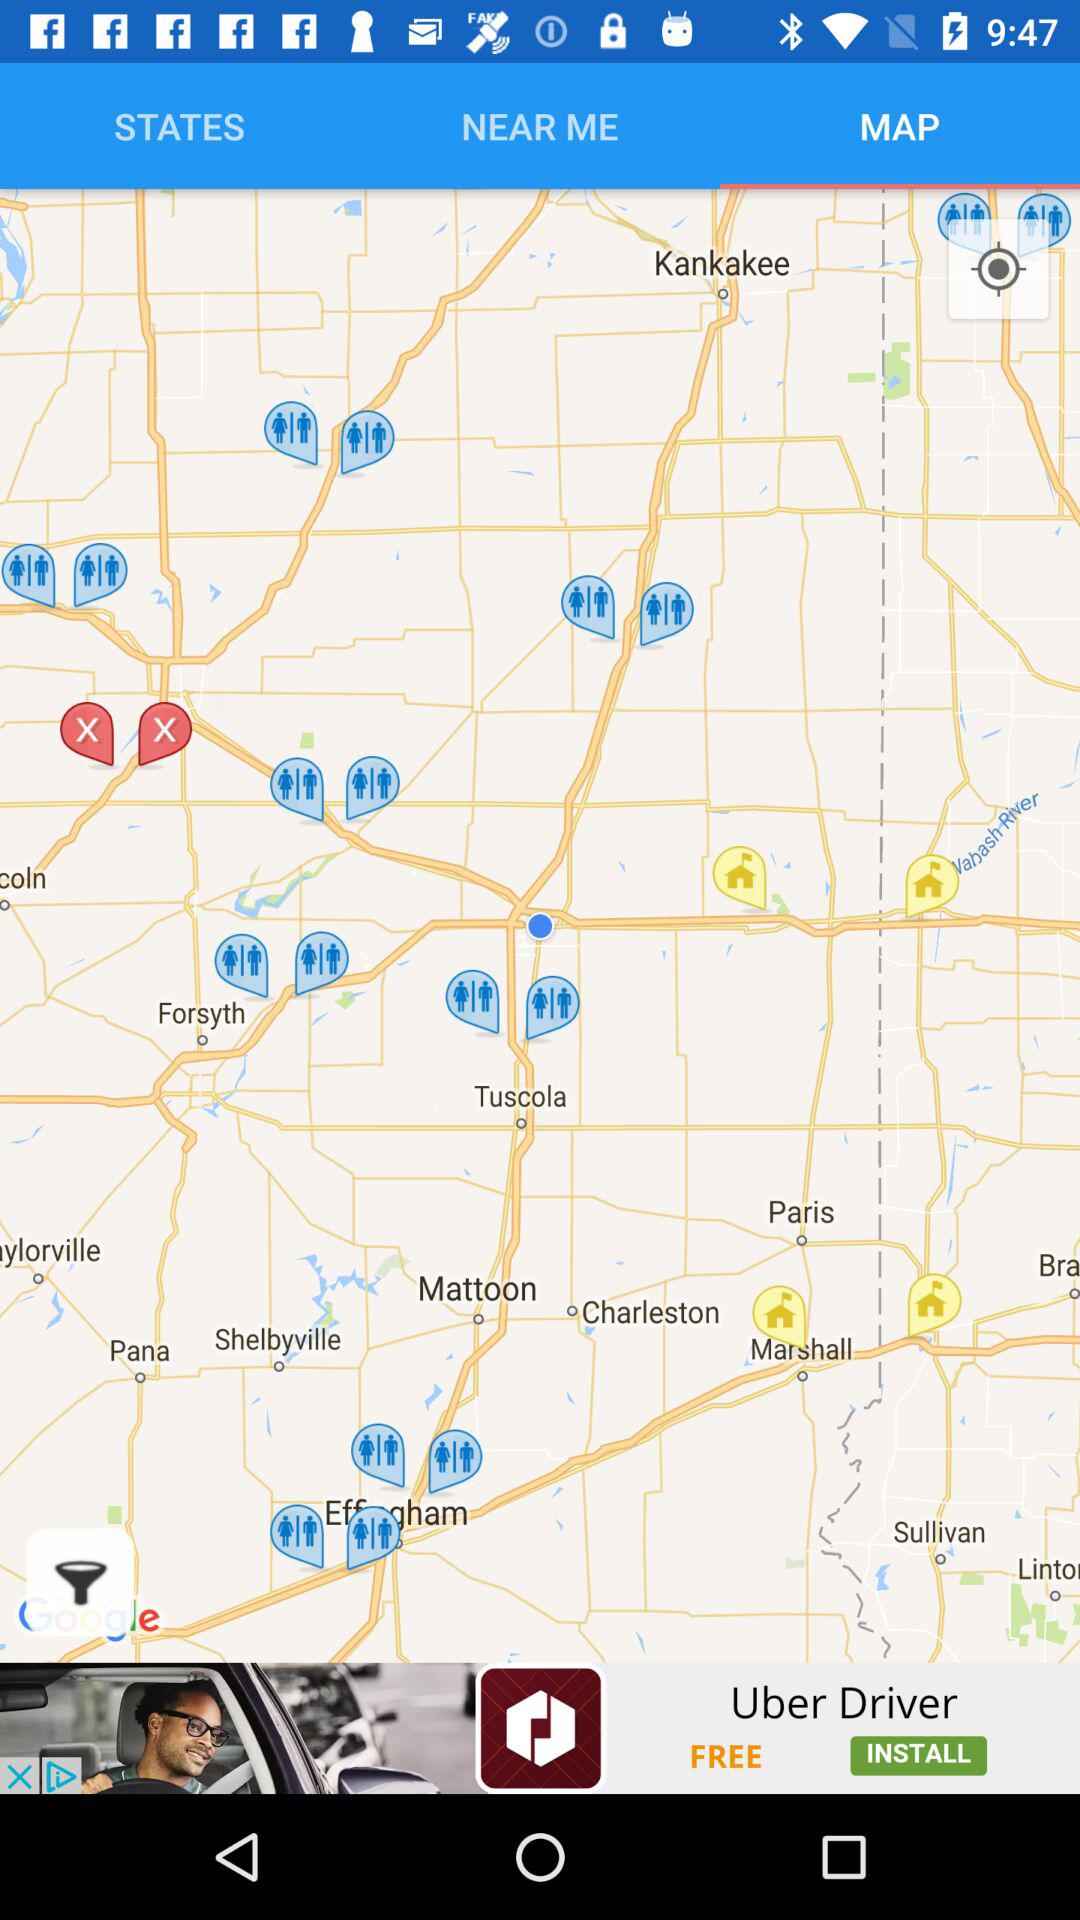  Describe the element at coordinates (540, 1728) in the screenshot. I see `advertisement link` at that location.